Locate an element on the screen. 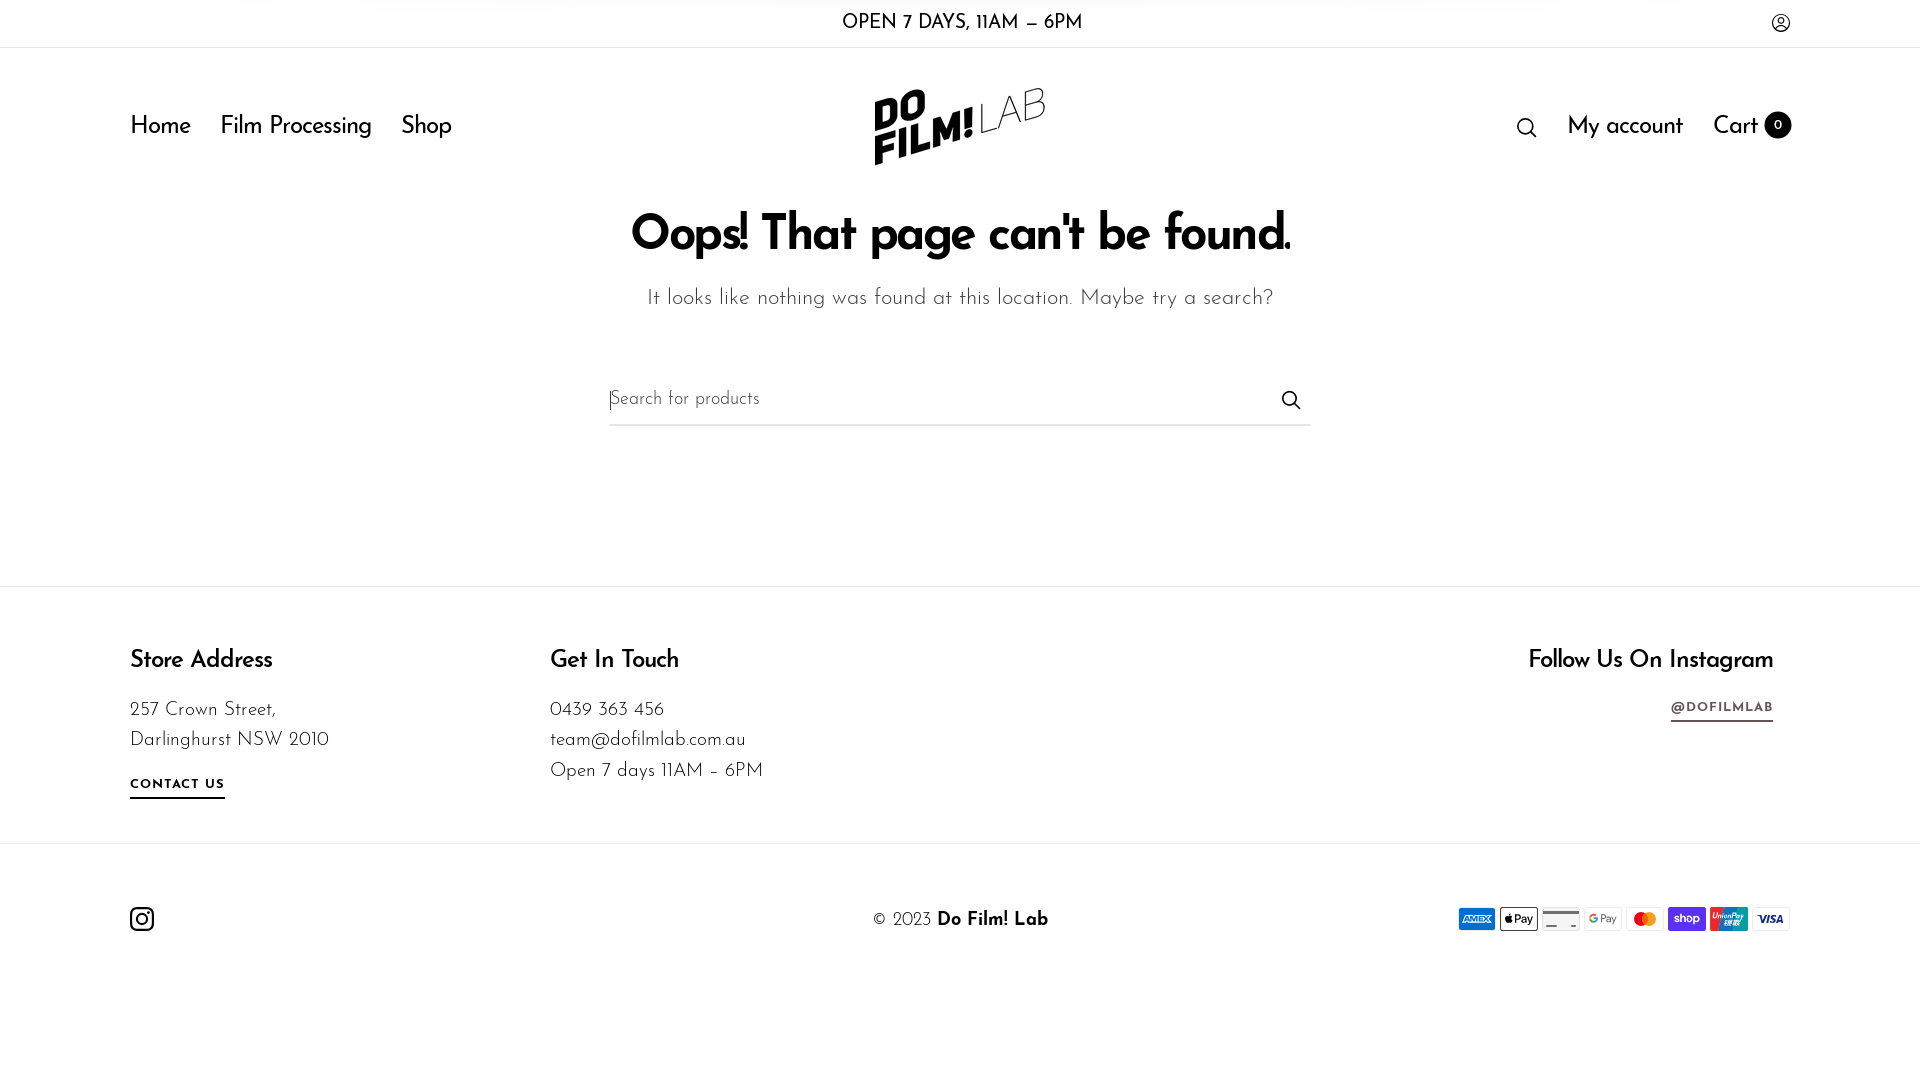 Image resolution: width=1920 pixels, height=1080 pixels. Submit is located at coordinates (1290, 400).